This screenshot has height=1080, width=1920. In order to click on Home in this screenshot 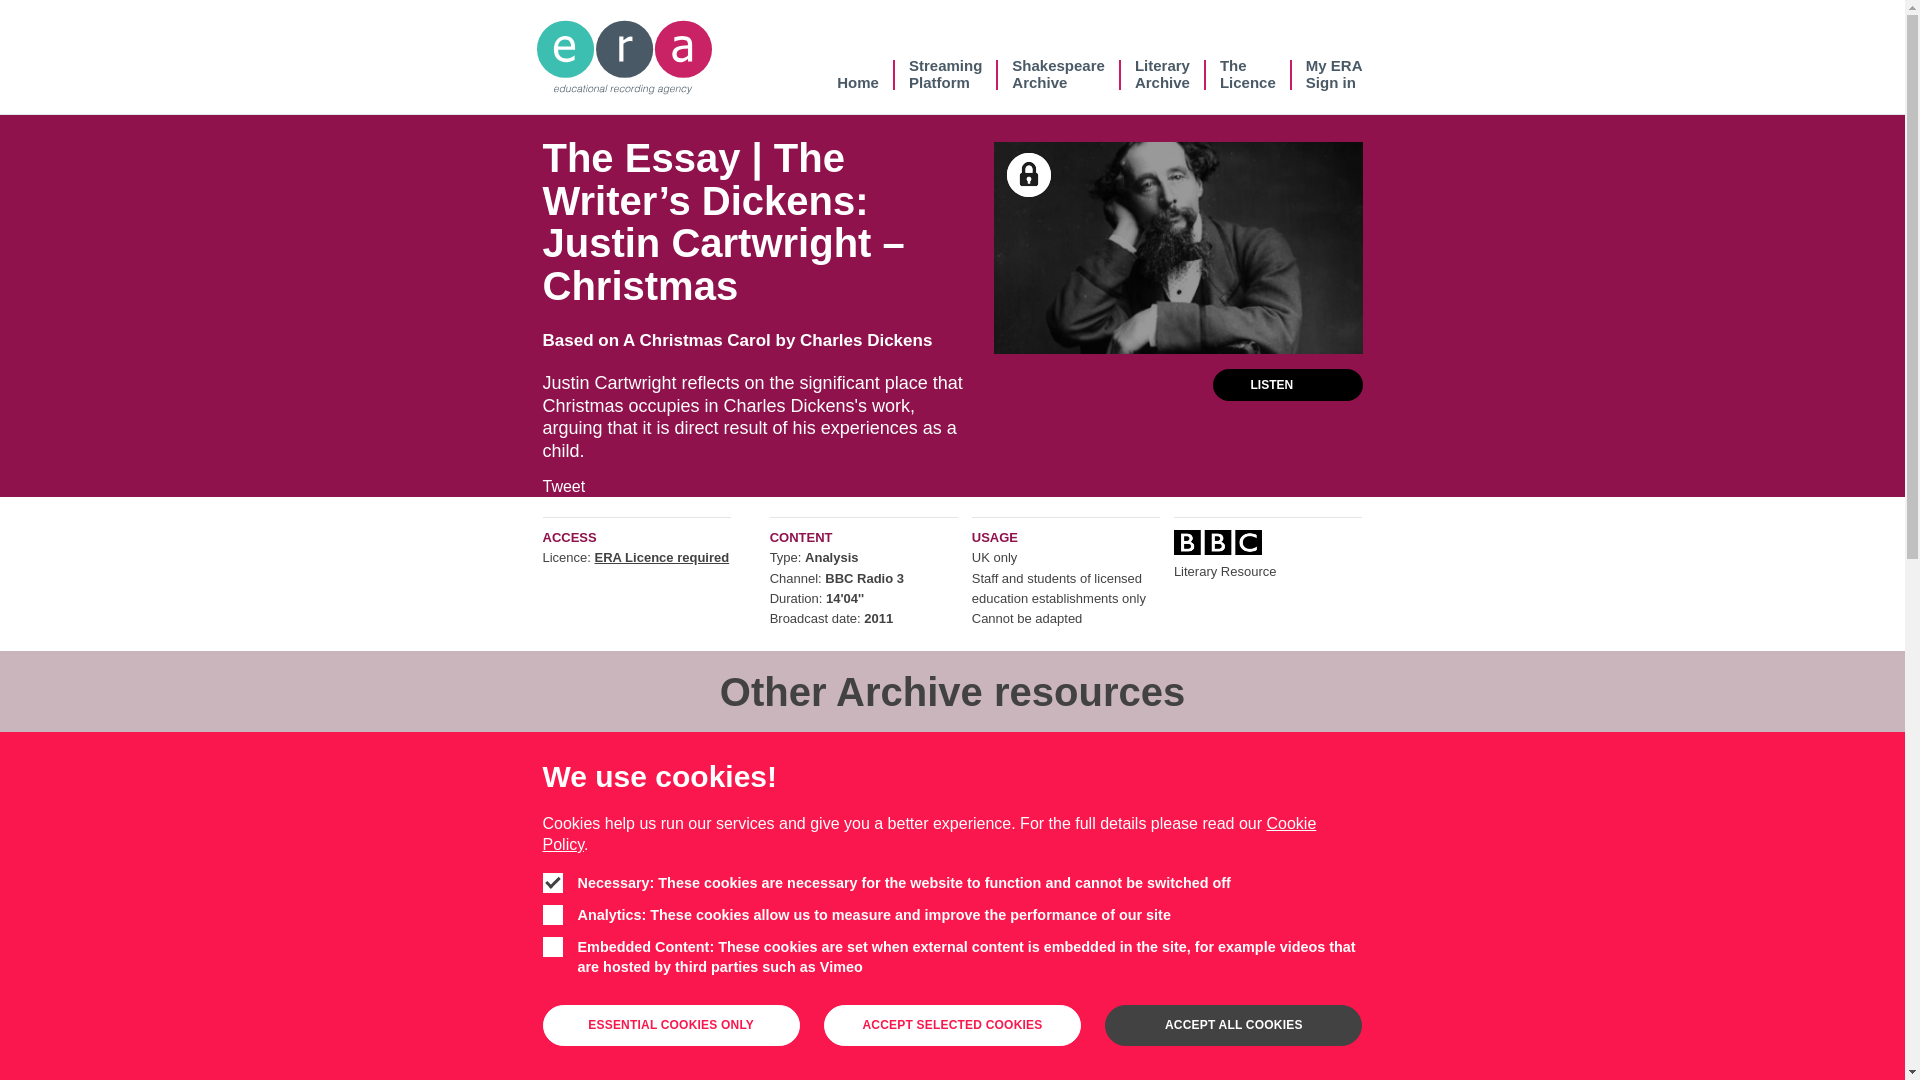, I will do `click(1162, 74)`.